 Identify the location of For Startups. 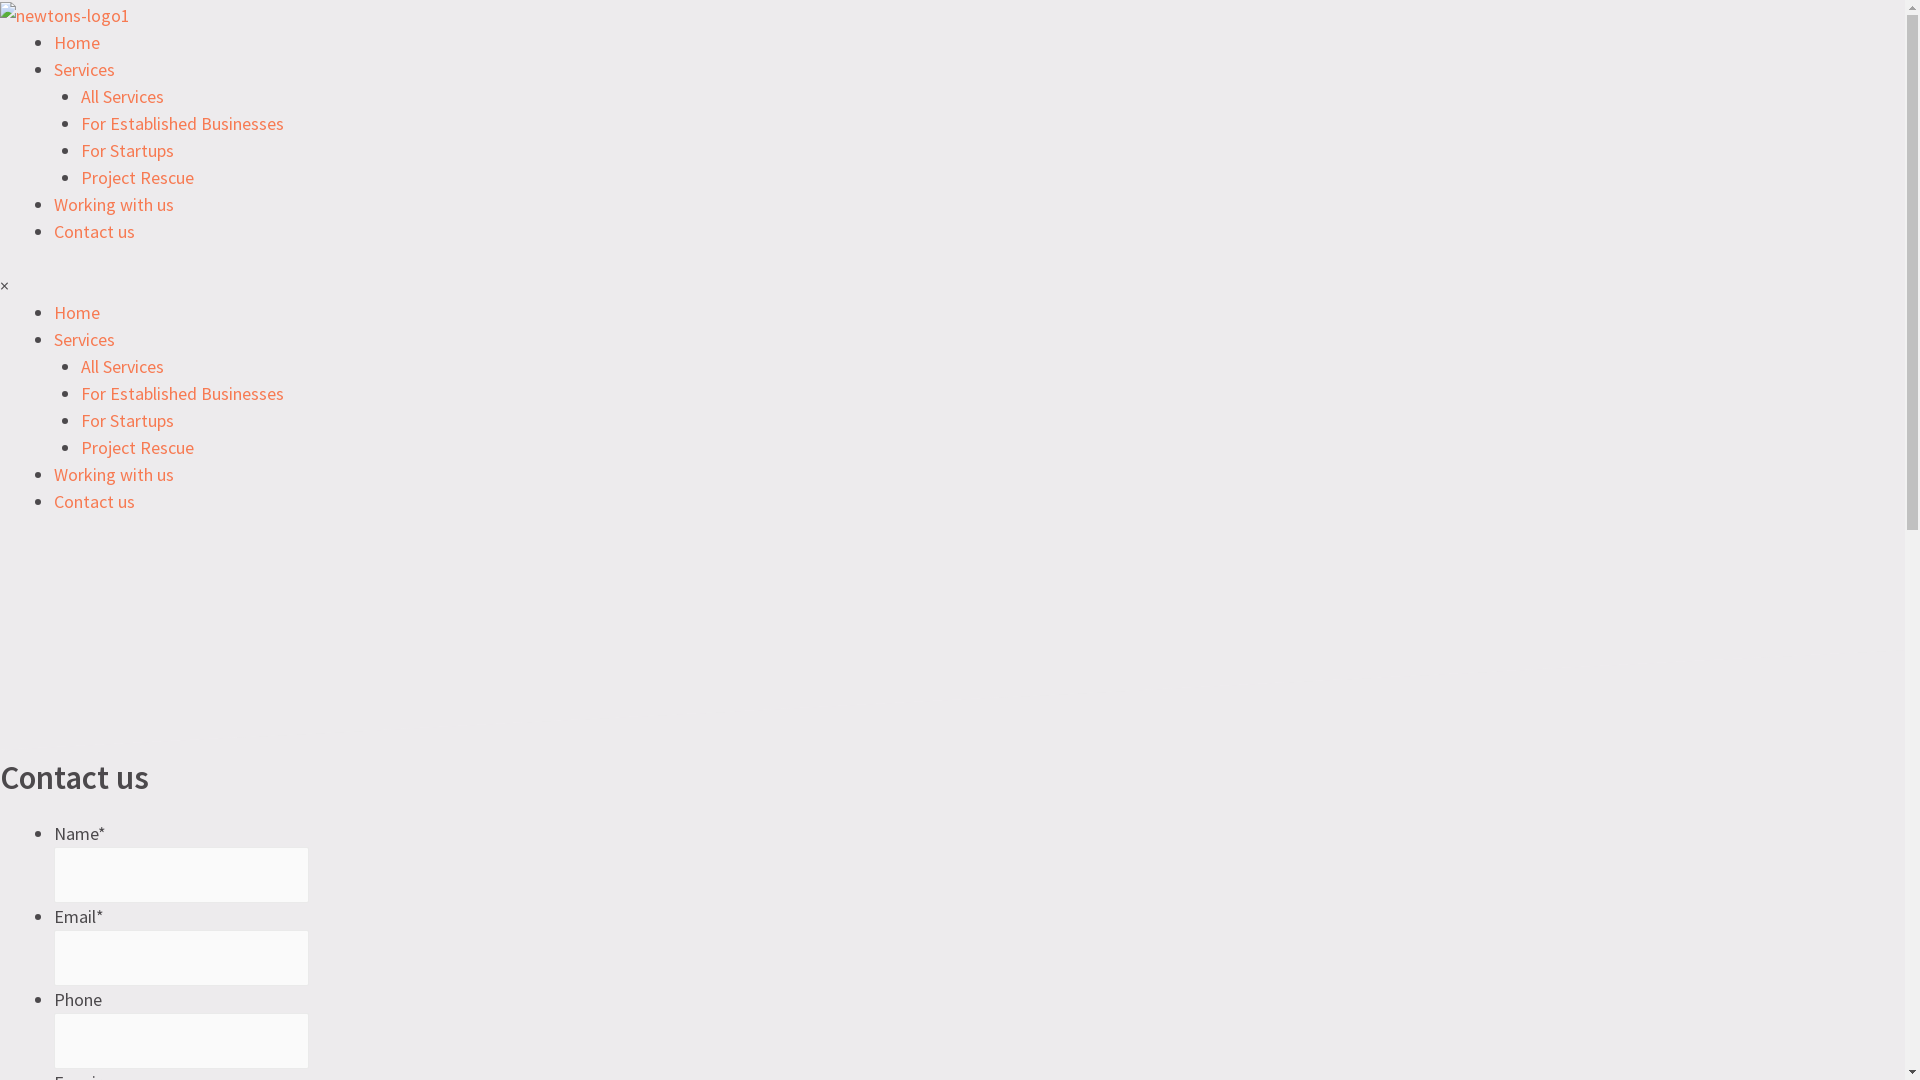
(128, 420).